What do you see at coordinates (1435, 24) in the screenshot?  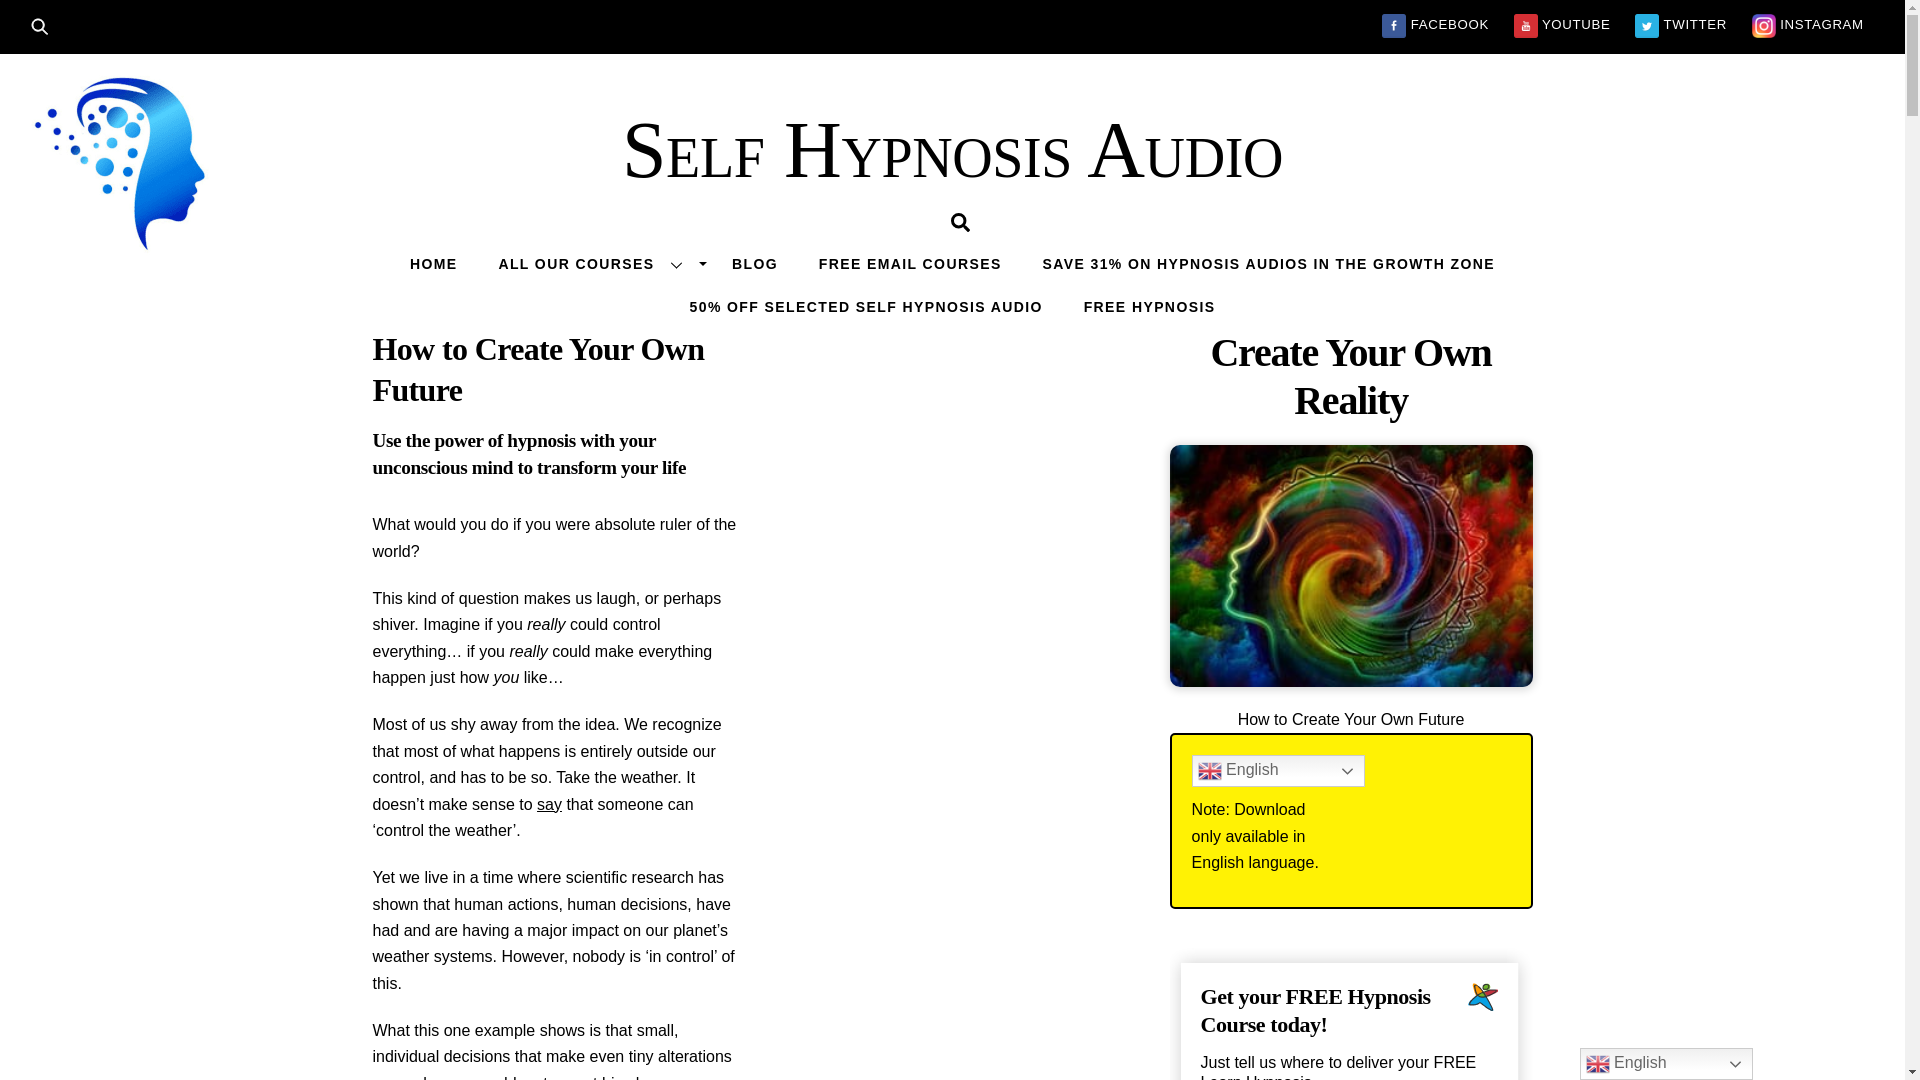 I see `FACEBOOK` at bounding box center [1435, 24].